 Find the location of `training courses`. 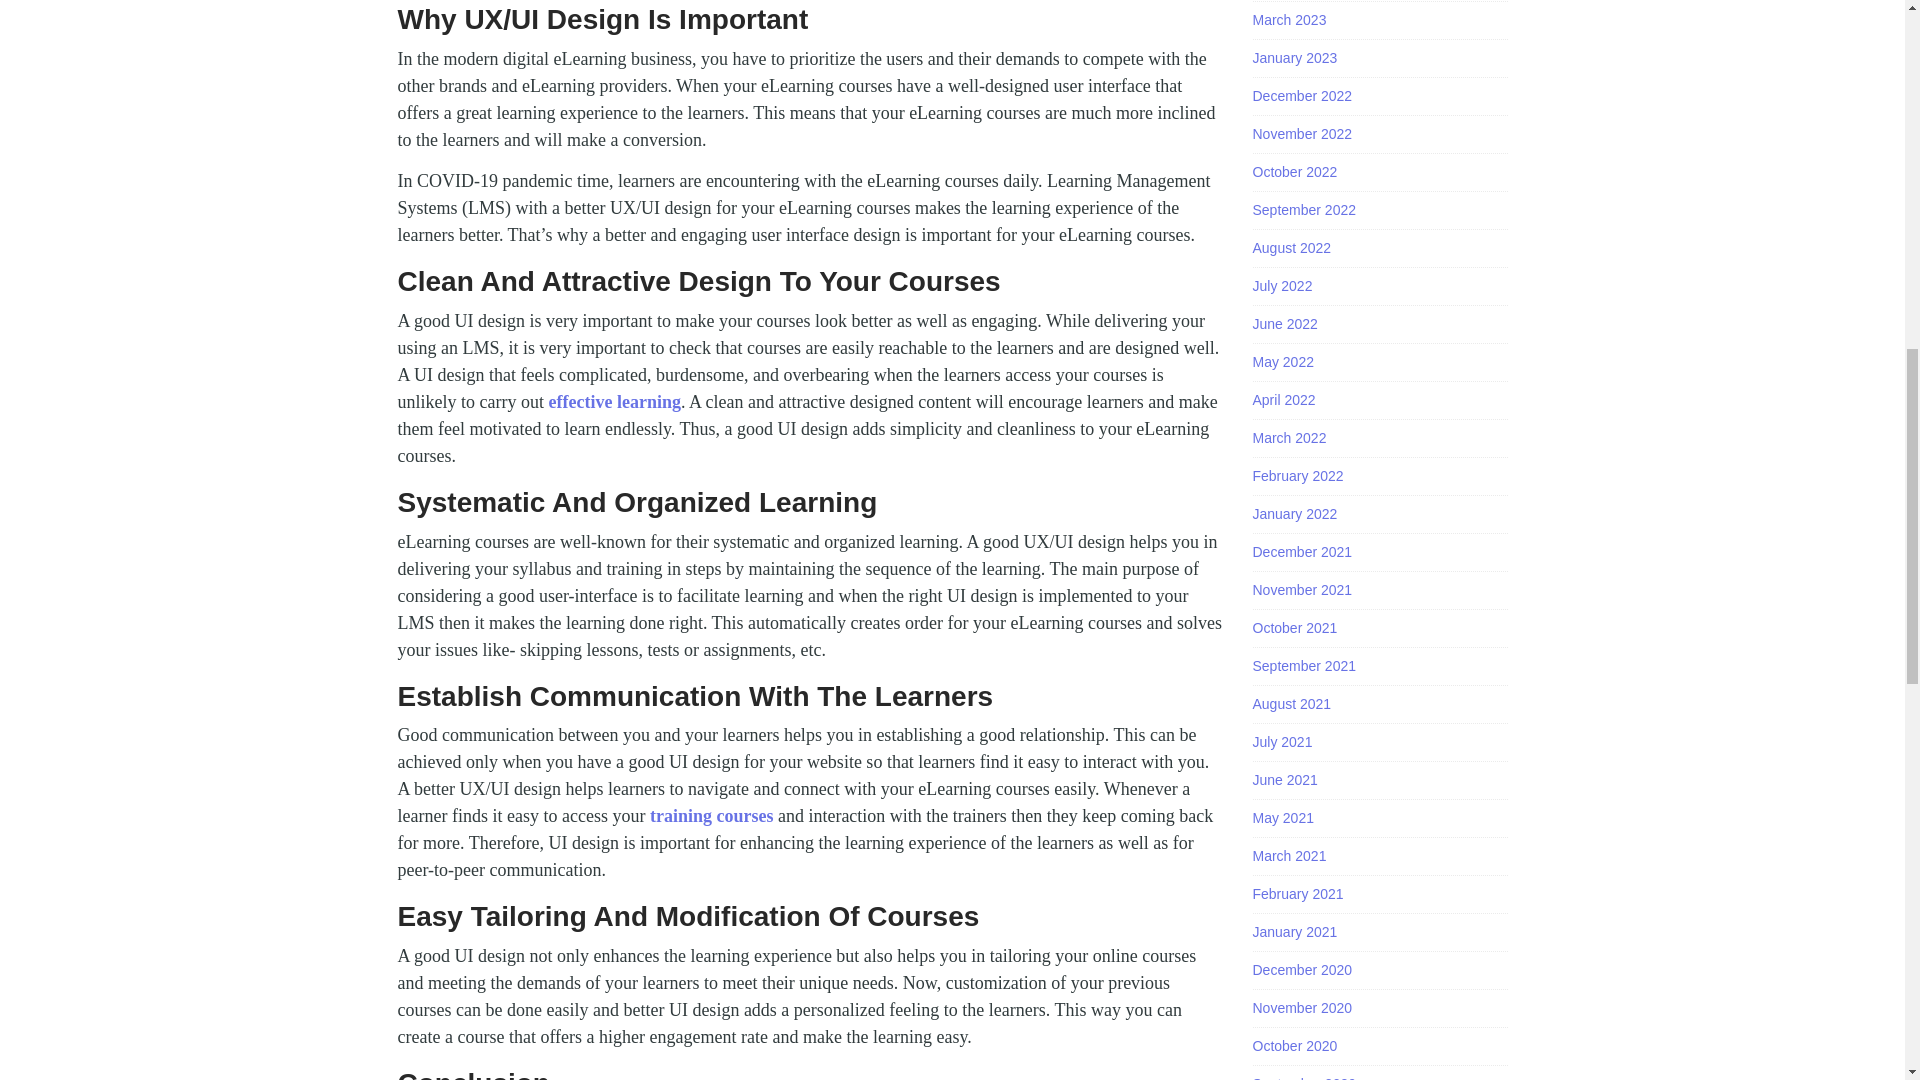

training courses is located at coordinates (712, 816).